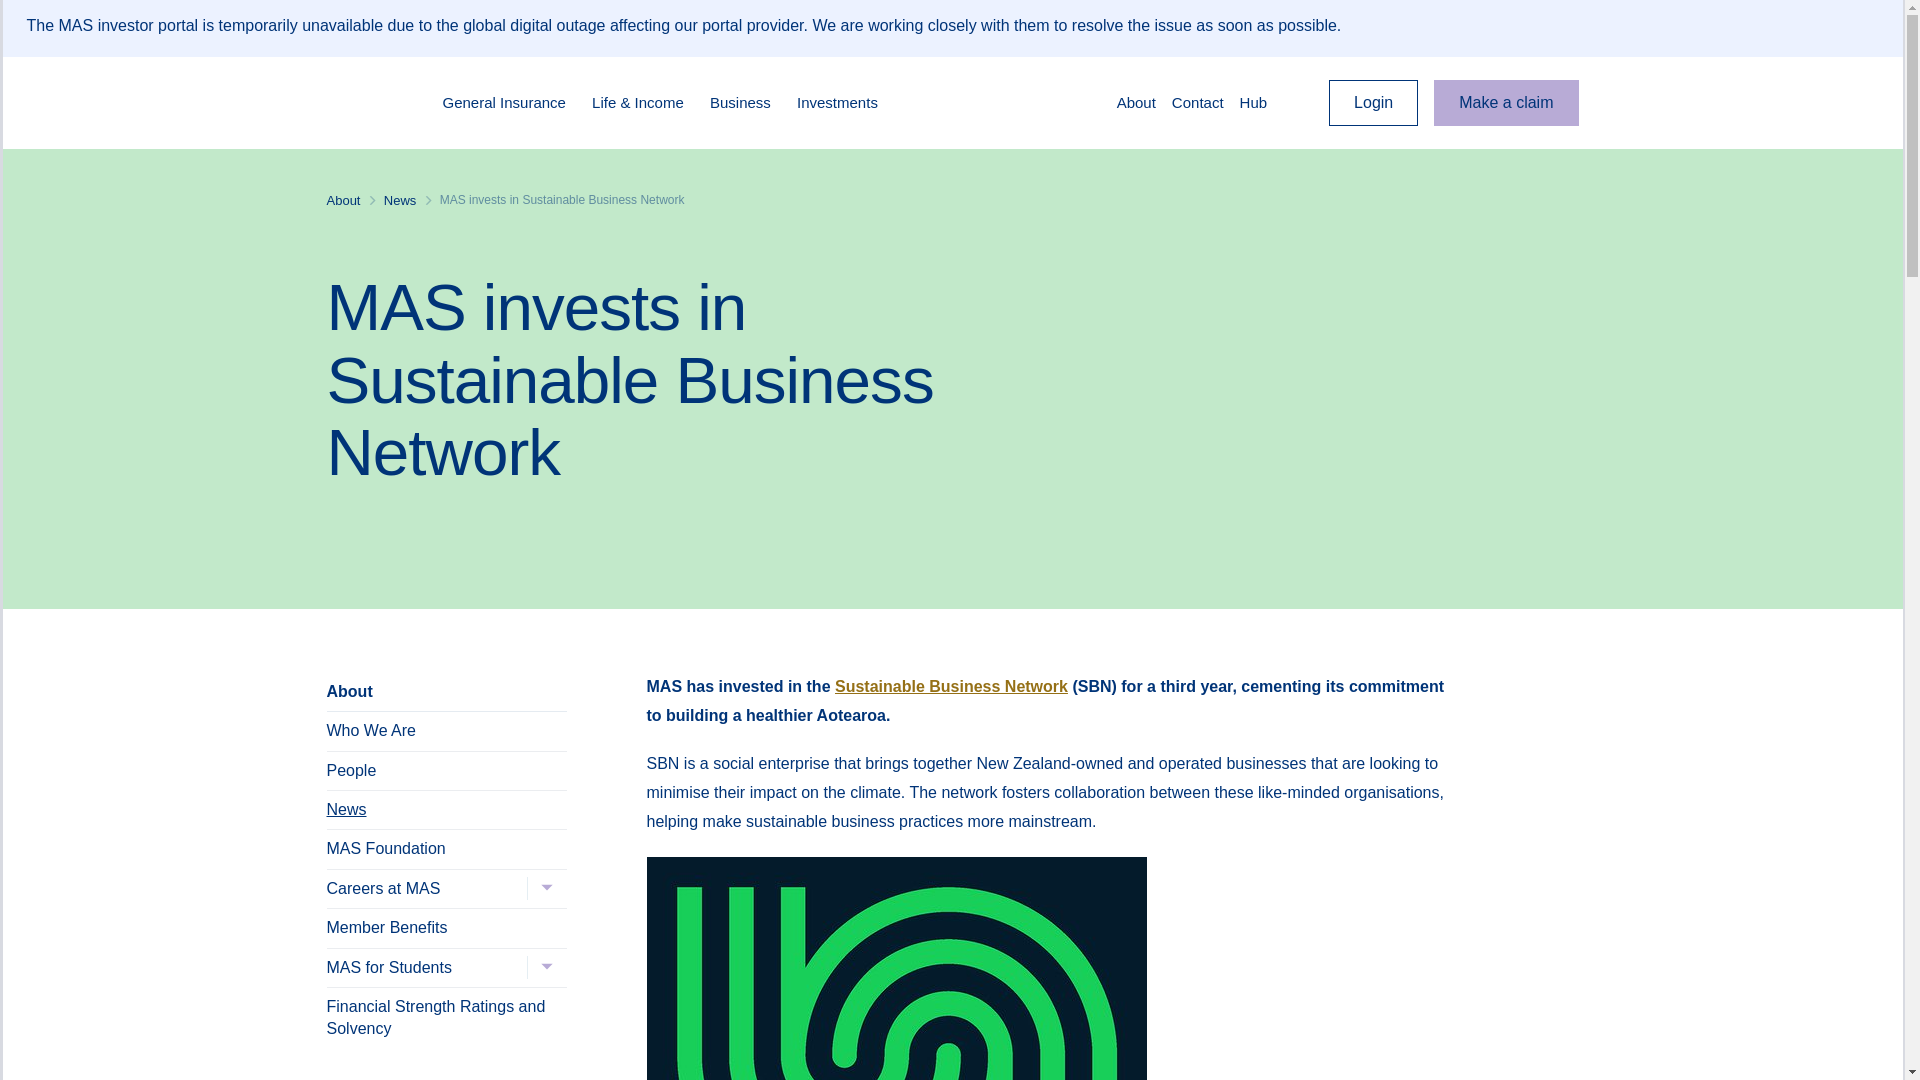 This screenshot has height=1080, width=1920. Describe the element at coordinates (1198, 102) in the screenshot. I see `Contact` at that location.